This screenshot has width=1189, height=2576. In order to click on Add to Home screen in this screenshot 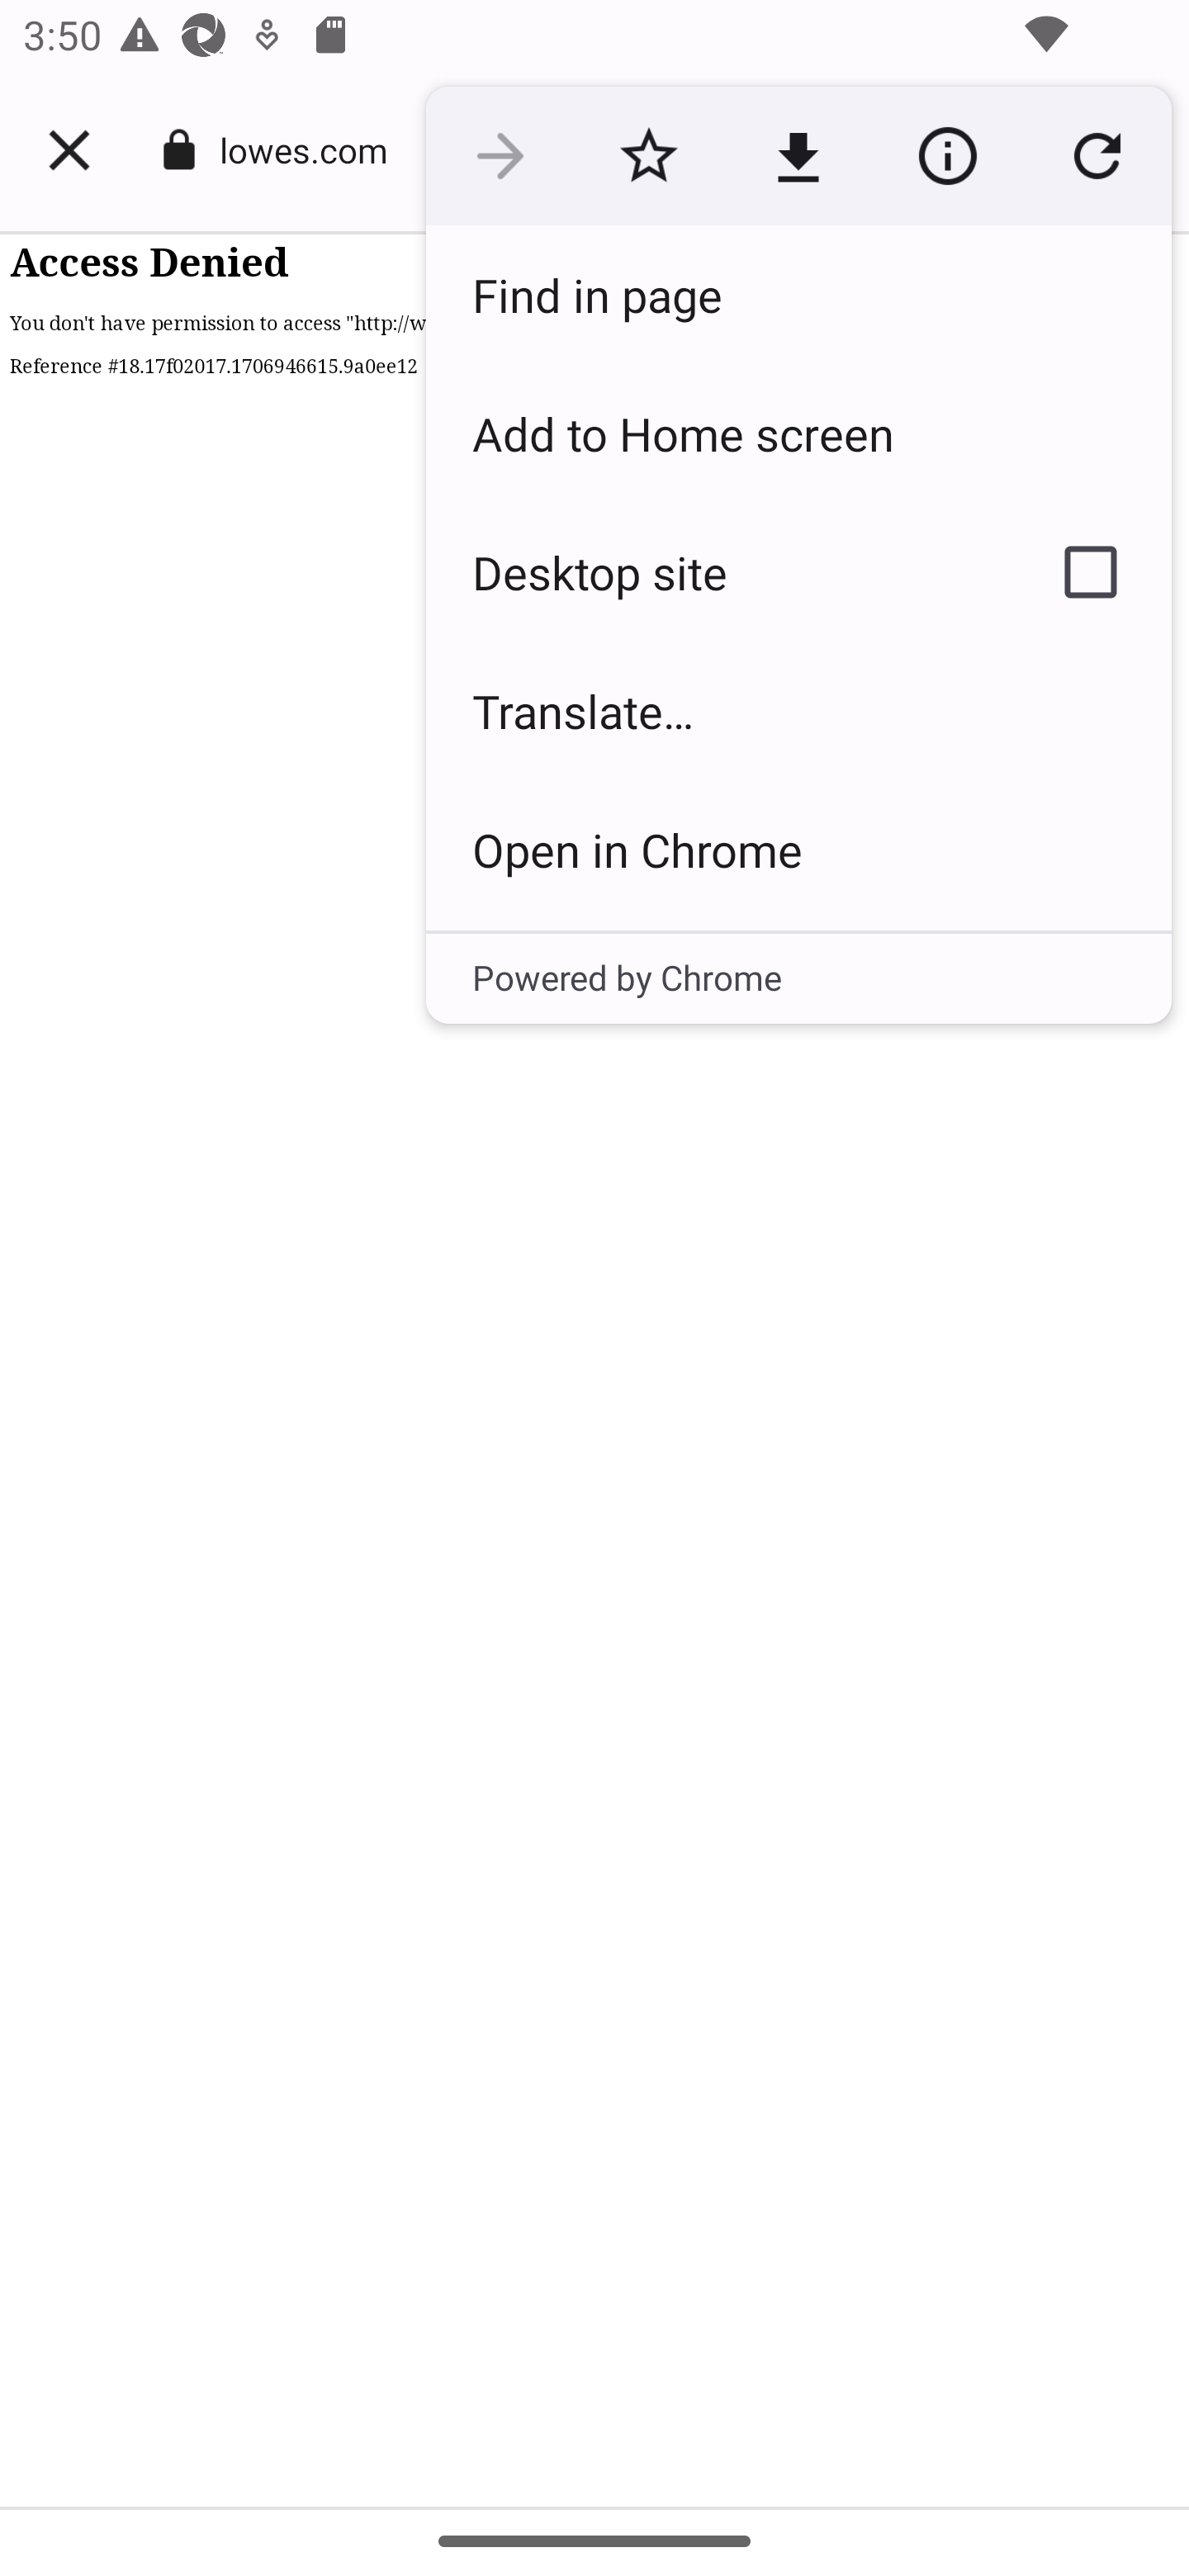, I will do `click(798, 433)`.